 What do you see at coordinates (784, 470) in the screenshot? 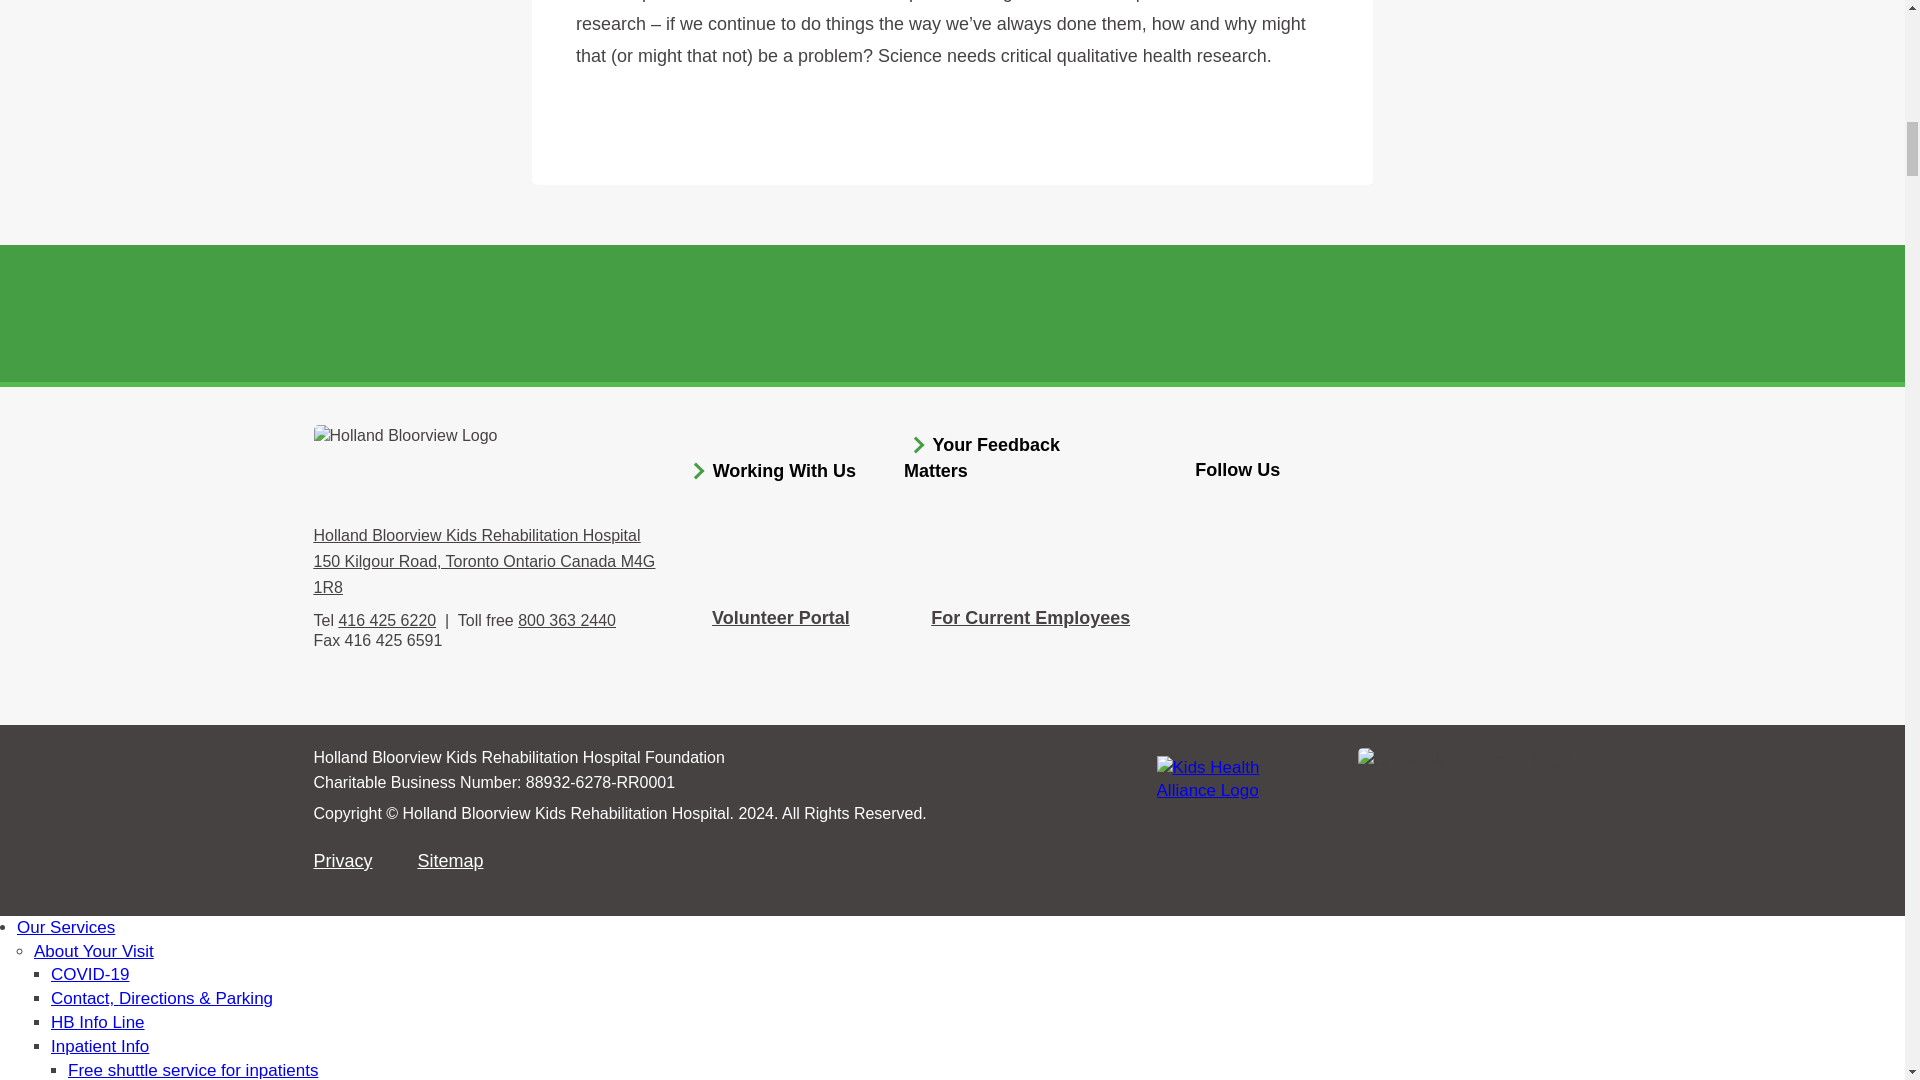
I see `Working With Us` at bounding box center [784, 470].